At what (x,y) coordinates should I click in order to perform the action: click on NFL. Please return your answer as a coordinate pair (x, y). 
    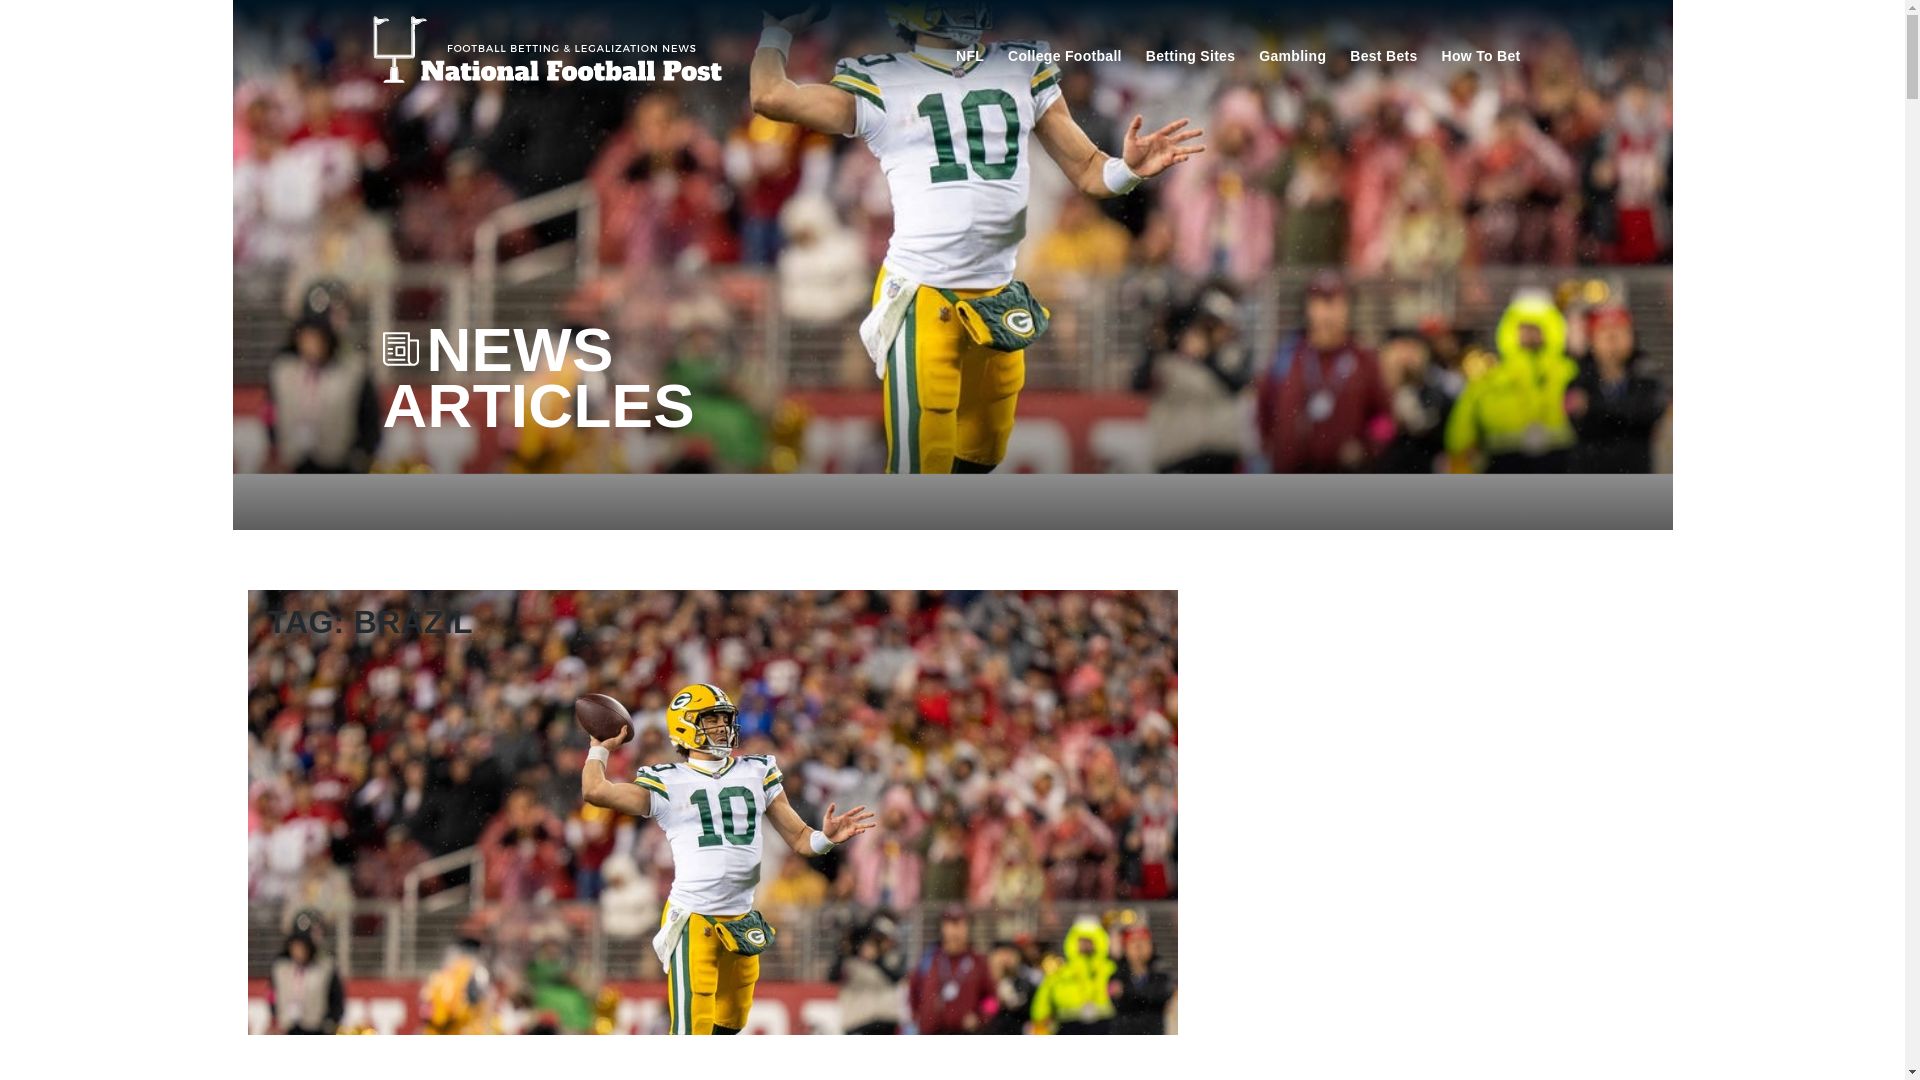
    Looking at the image, I should click on (970, 54).